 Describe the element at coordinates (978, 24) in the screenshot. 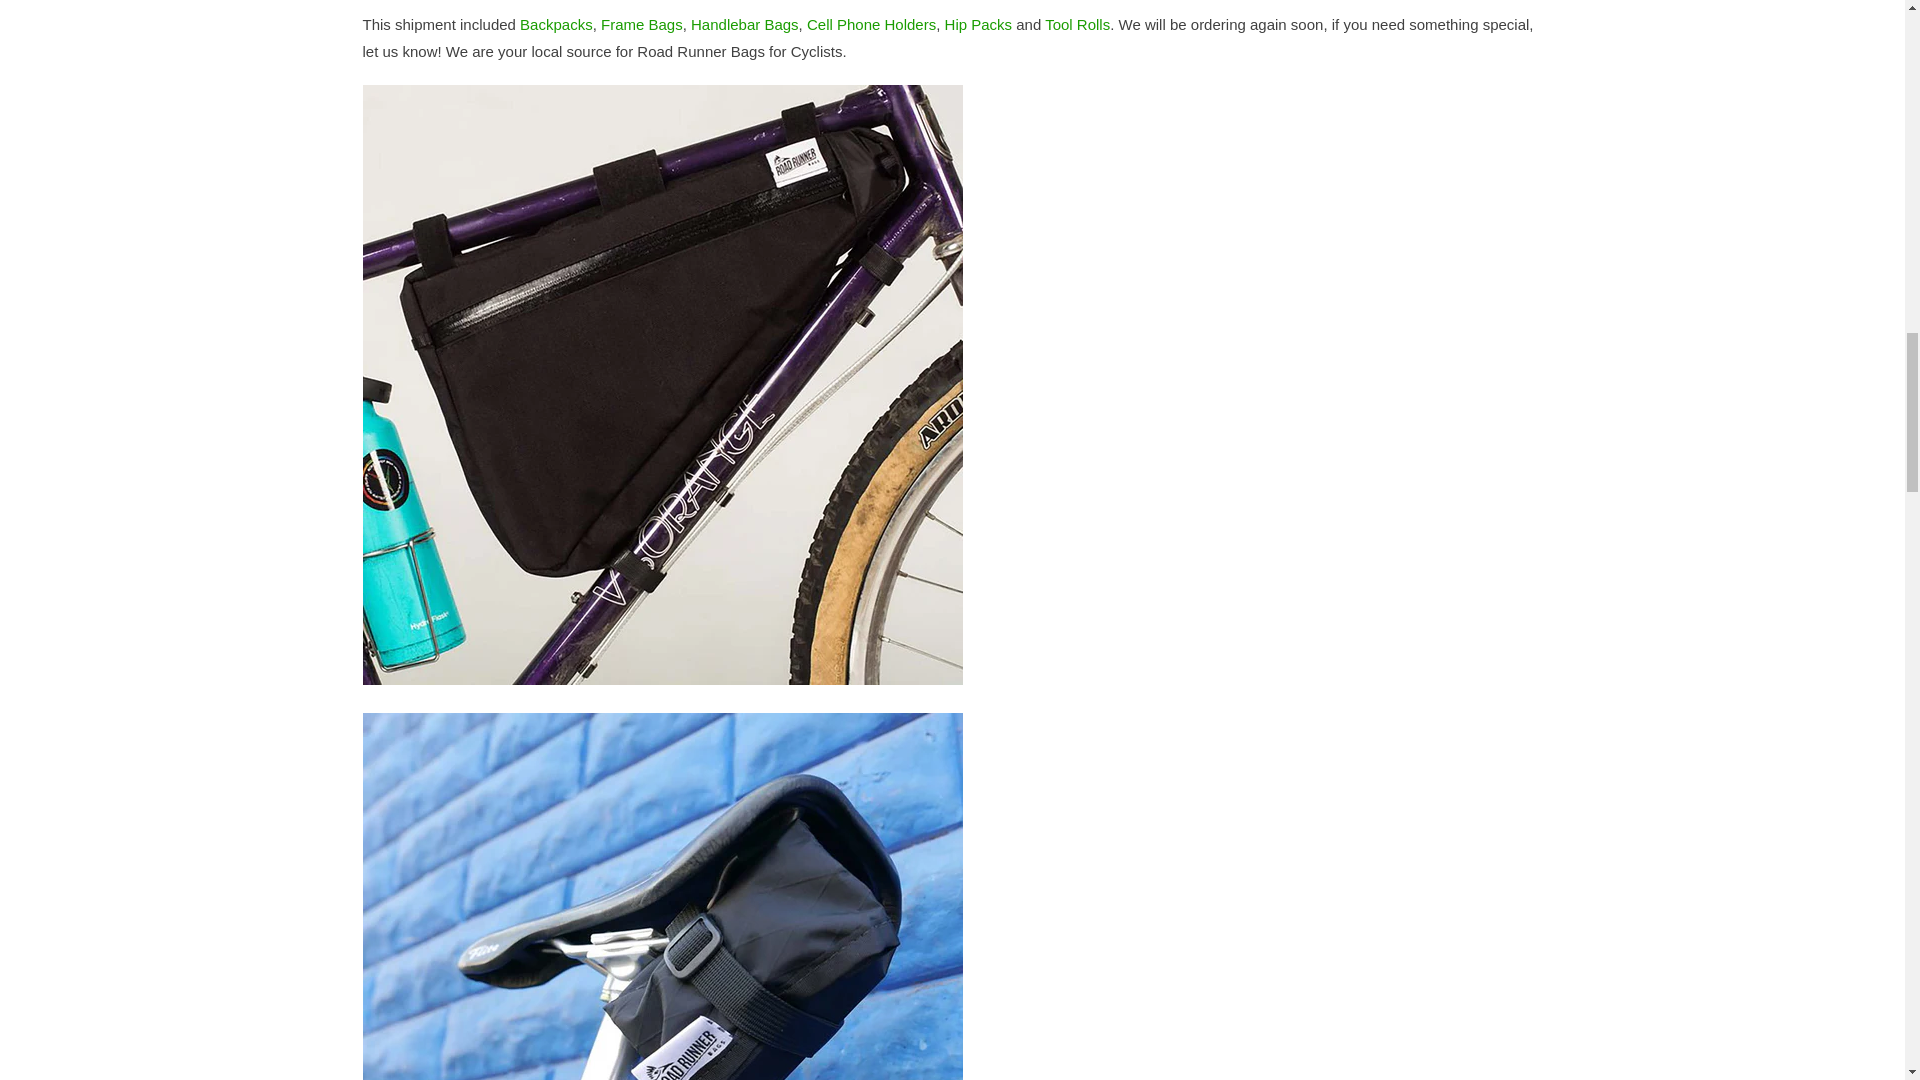

I see `road runner lil guy hip pack for cyclists` at that location.